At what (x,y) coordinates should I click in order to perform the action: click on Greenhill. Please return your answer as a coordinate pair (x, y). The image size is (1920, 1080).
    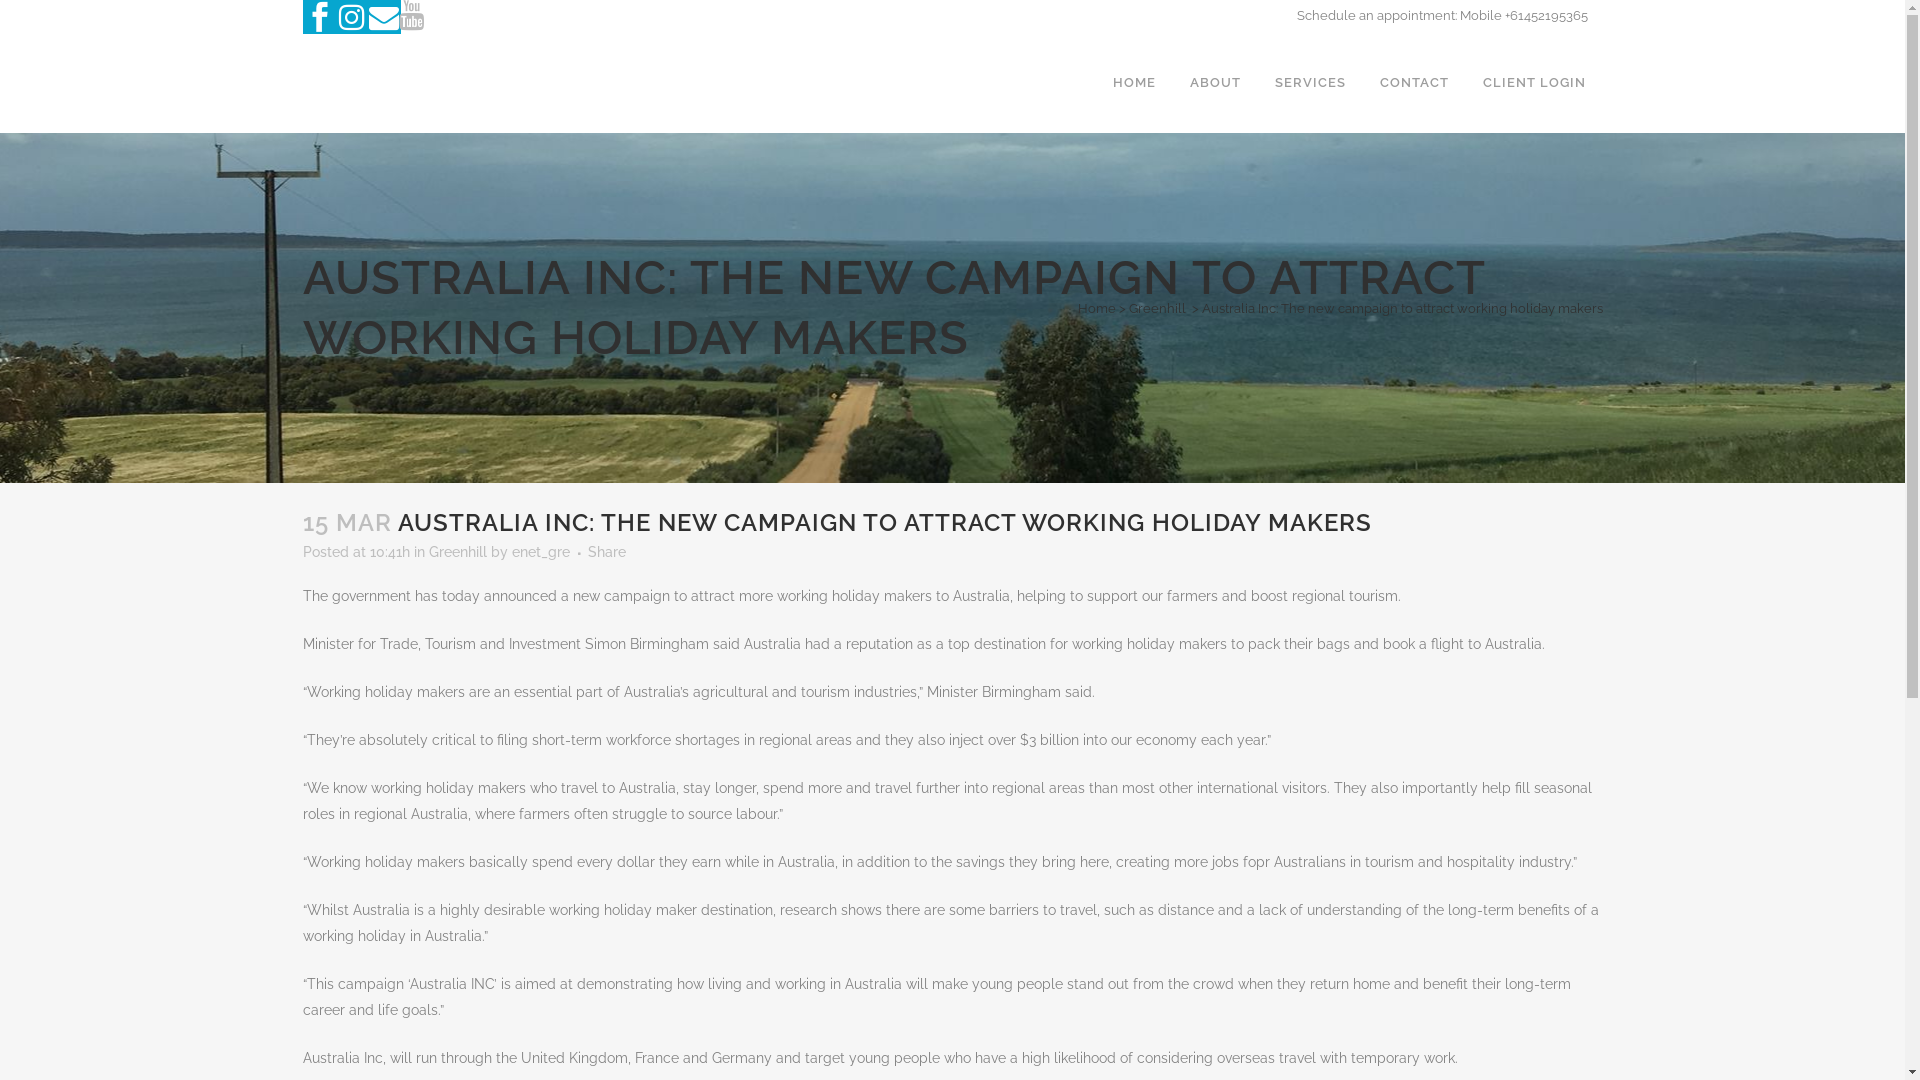
    Looking at the image, I should click on (1156, 308).